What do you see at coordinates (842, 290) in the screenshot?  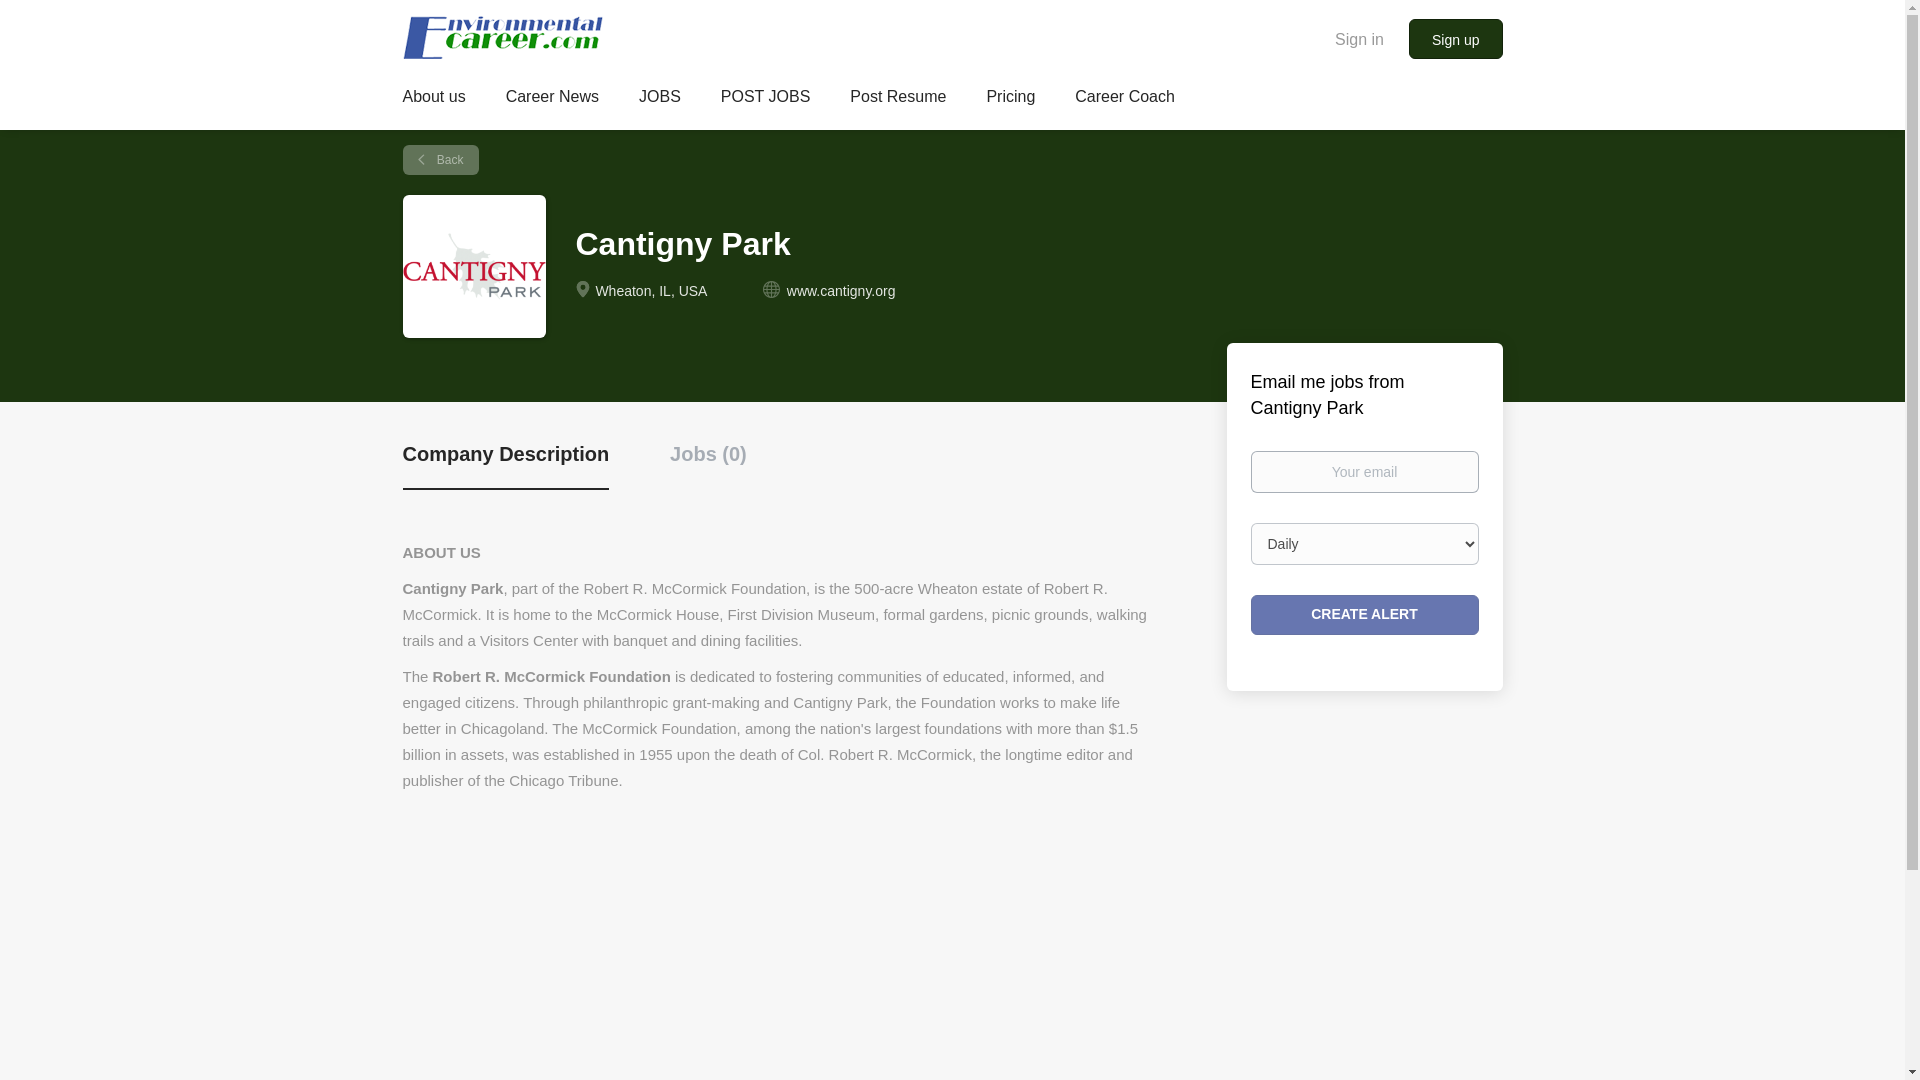 I see `www.cantigny.org` at bounding box center [842, 290].